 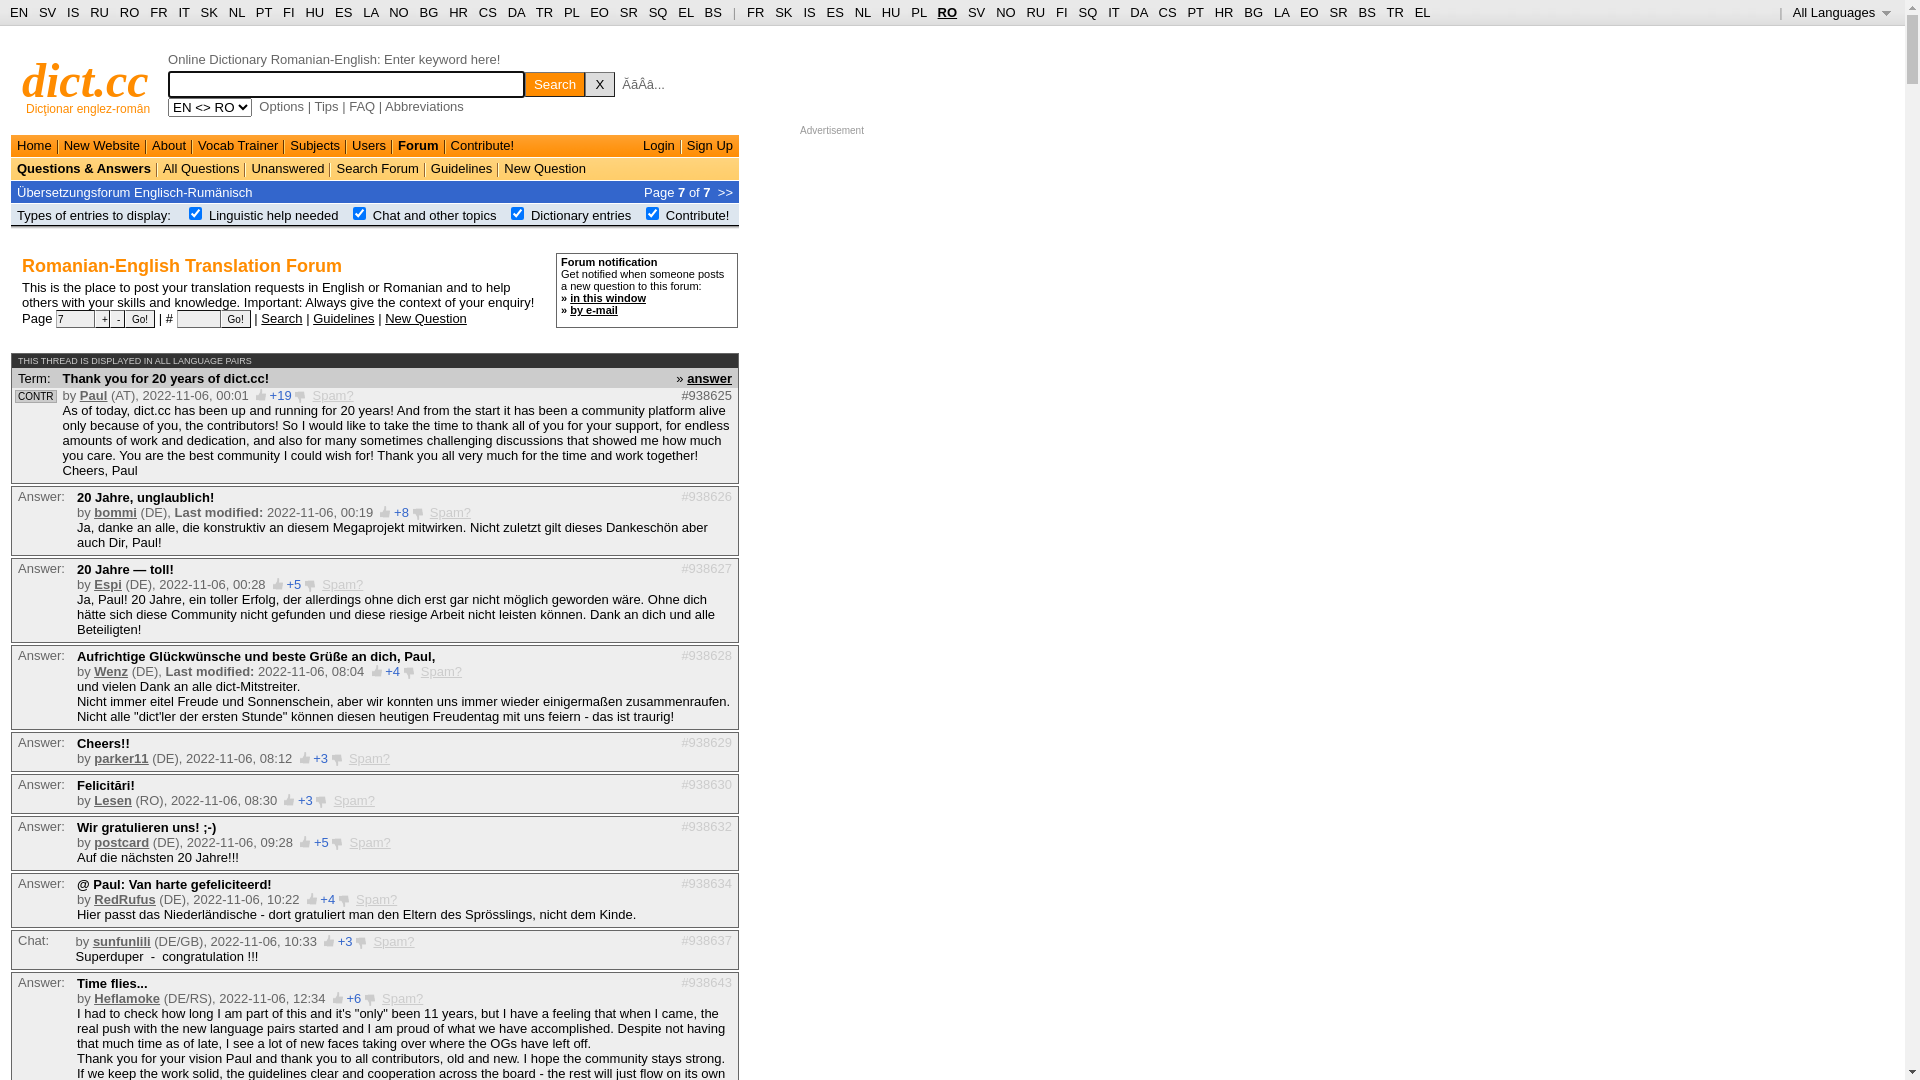 I want to click on Guidelines, so click(x=461, y=168).